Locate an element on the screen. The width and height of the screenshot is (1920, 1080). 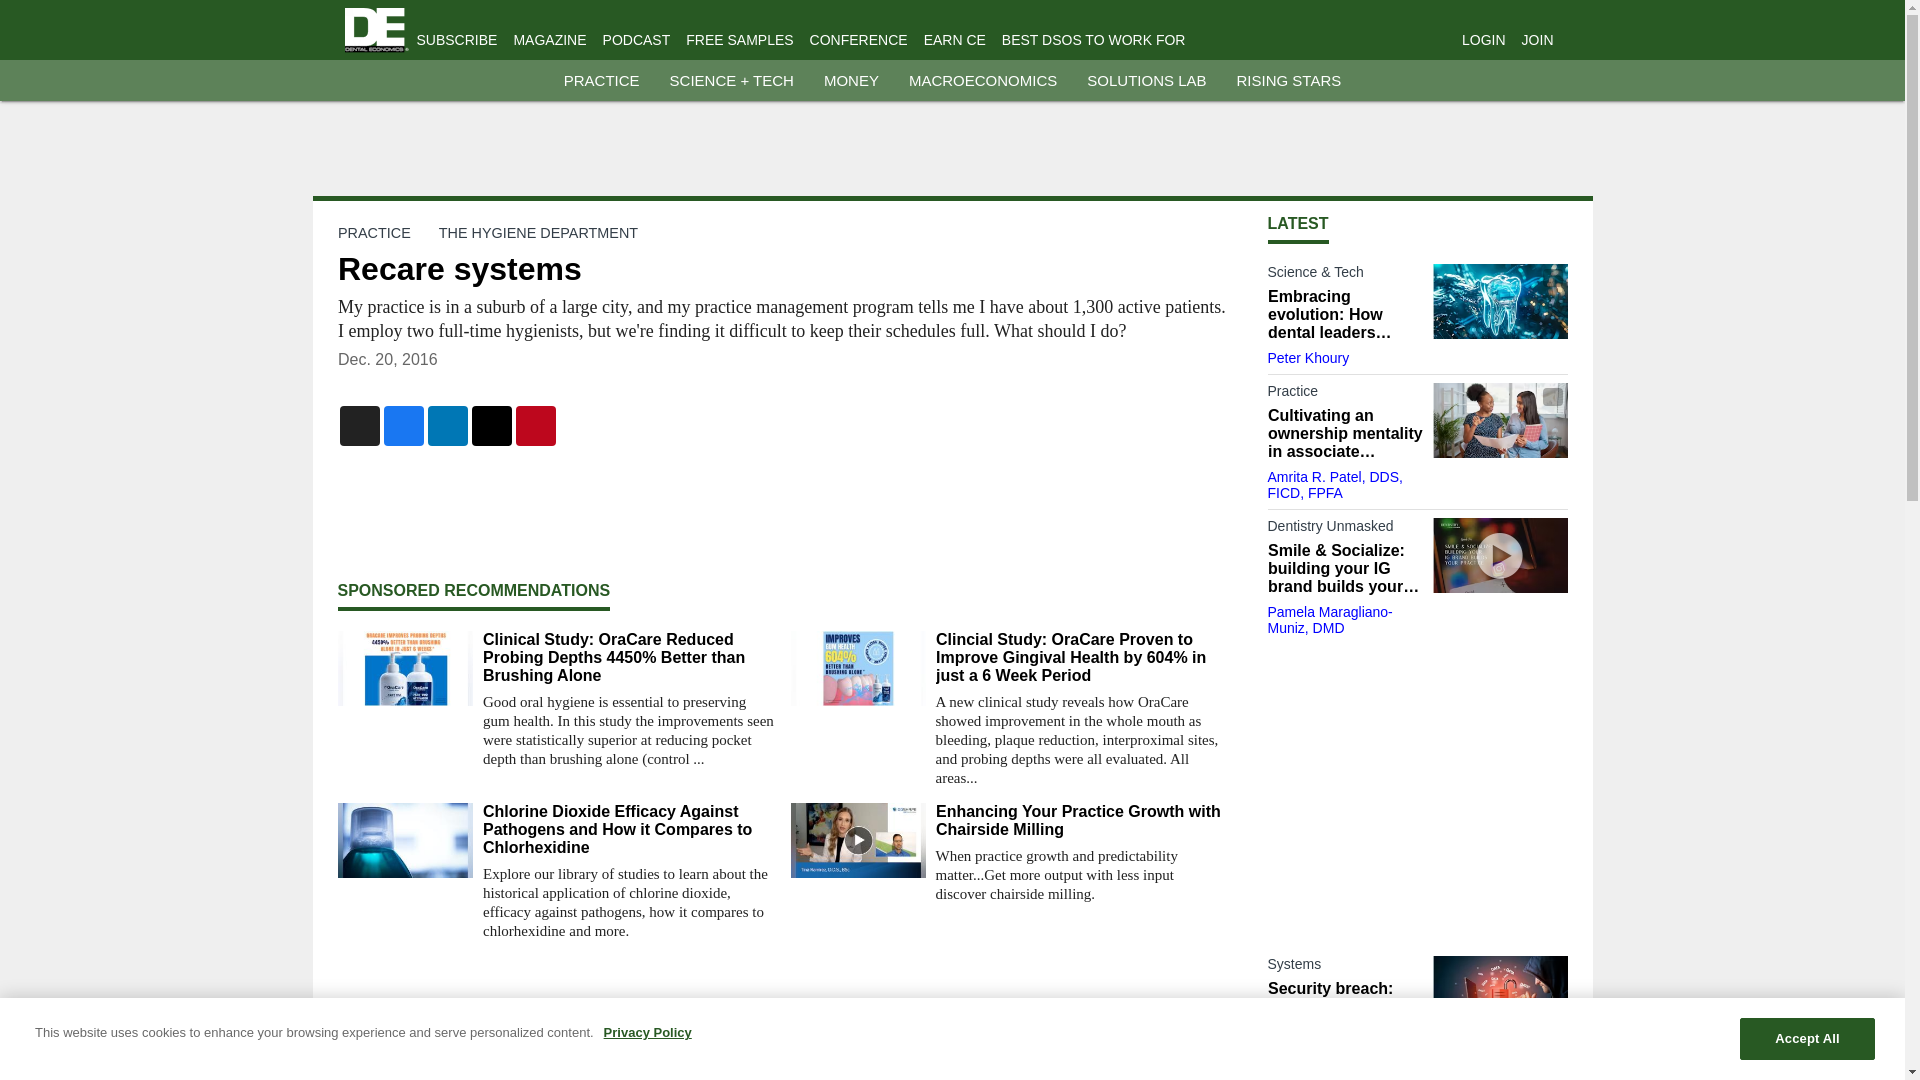
RISING STARS is located at coordinates (1288, 80).